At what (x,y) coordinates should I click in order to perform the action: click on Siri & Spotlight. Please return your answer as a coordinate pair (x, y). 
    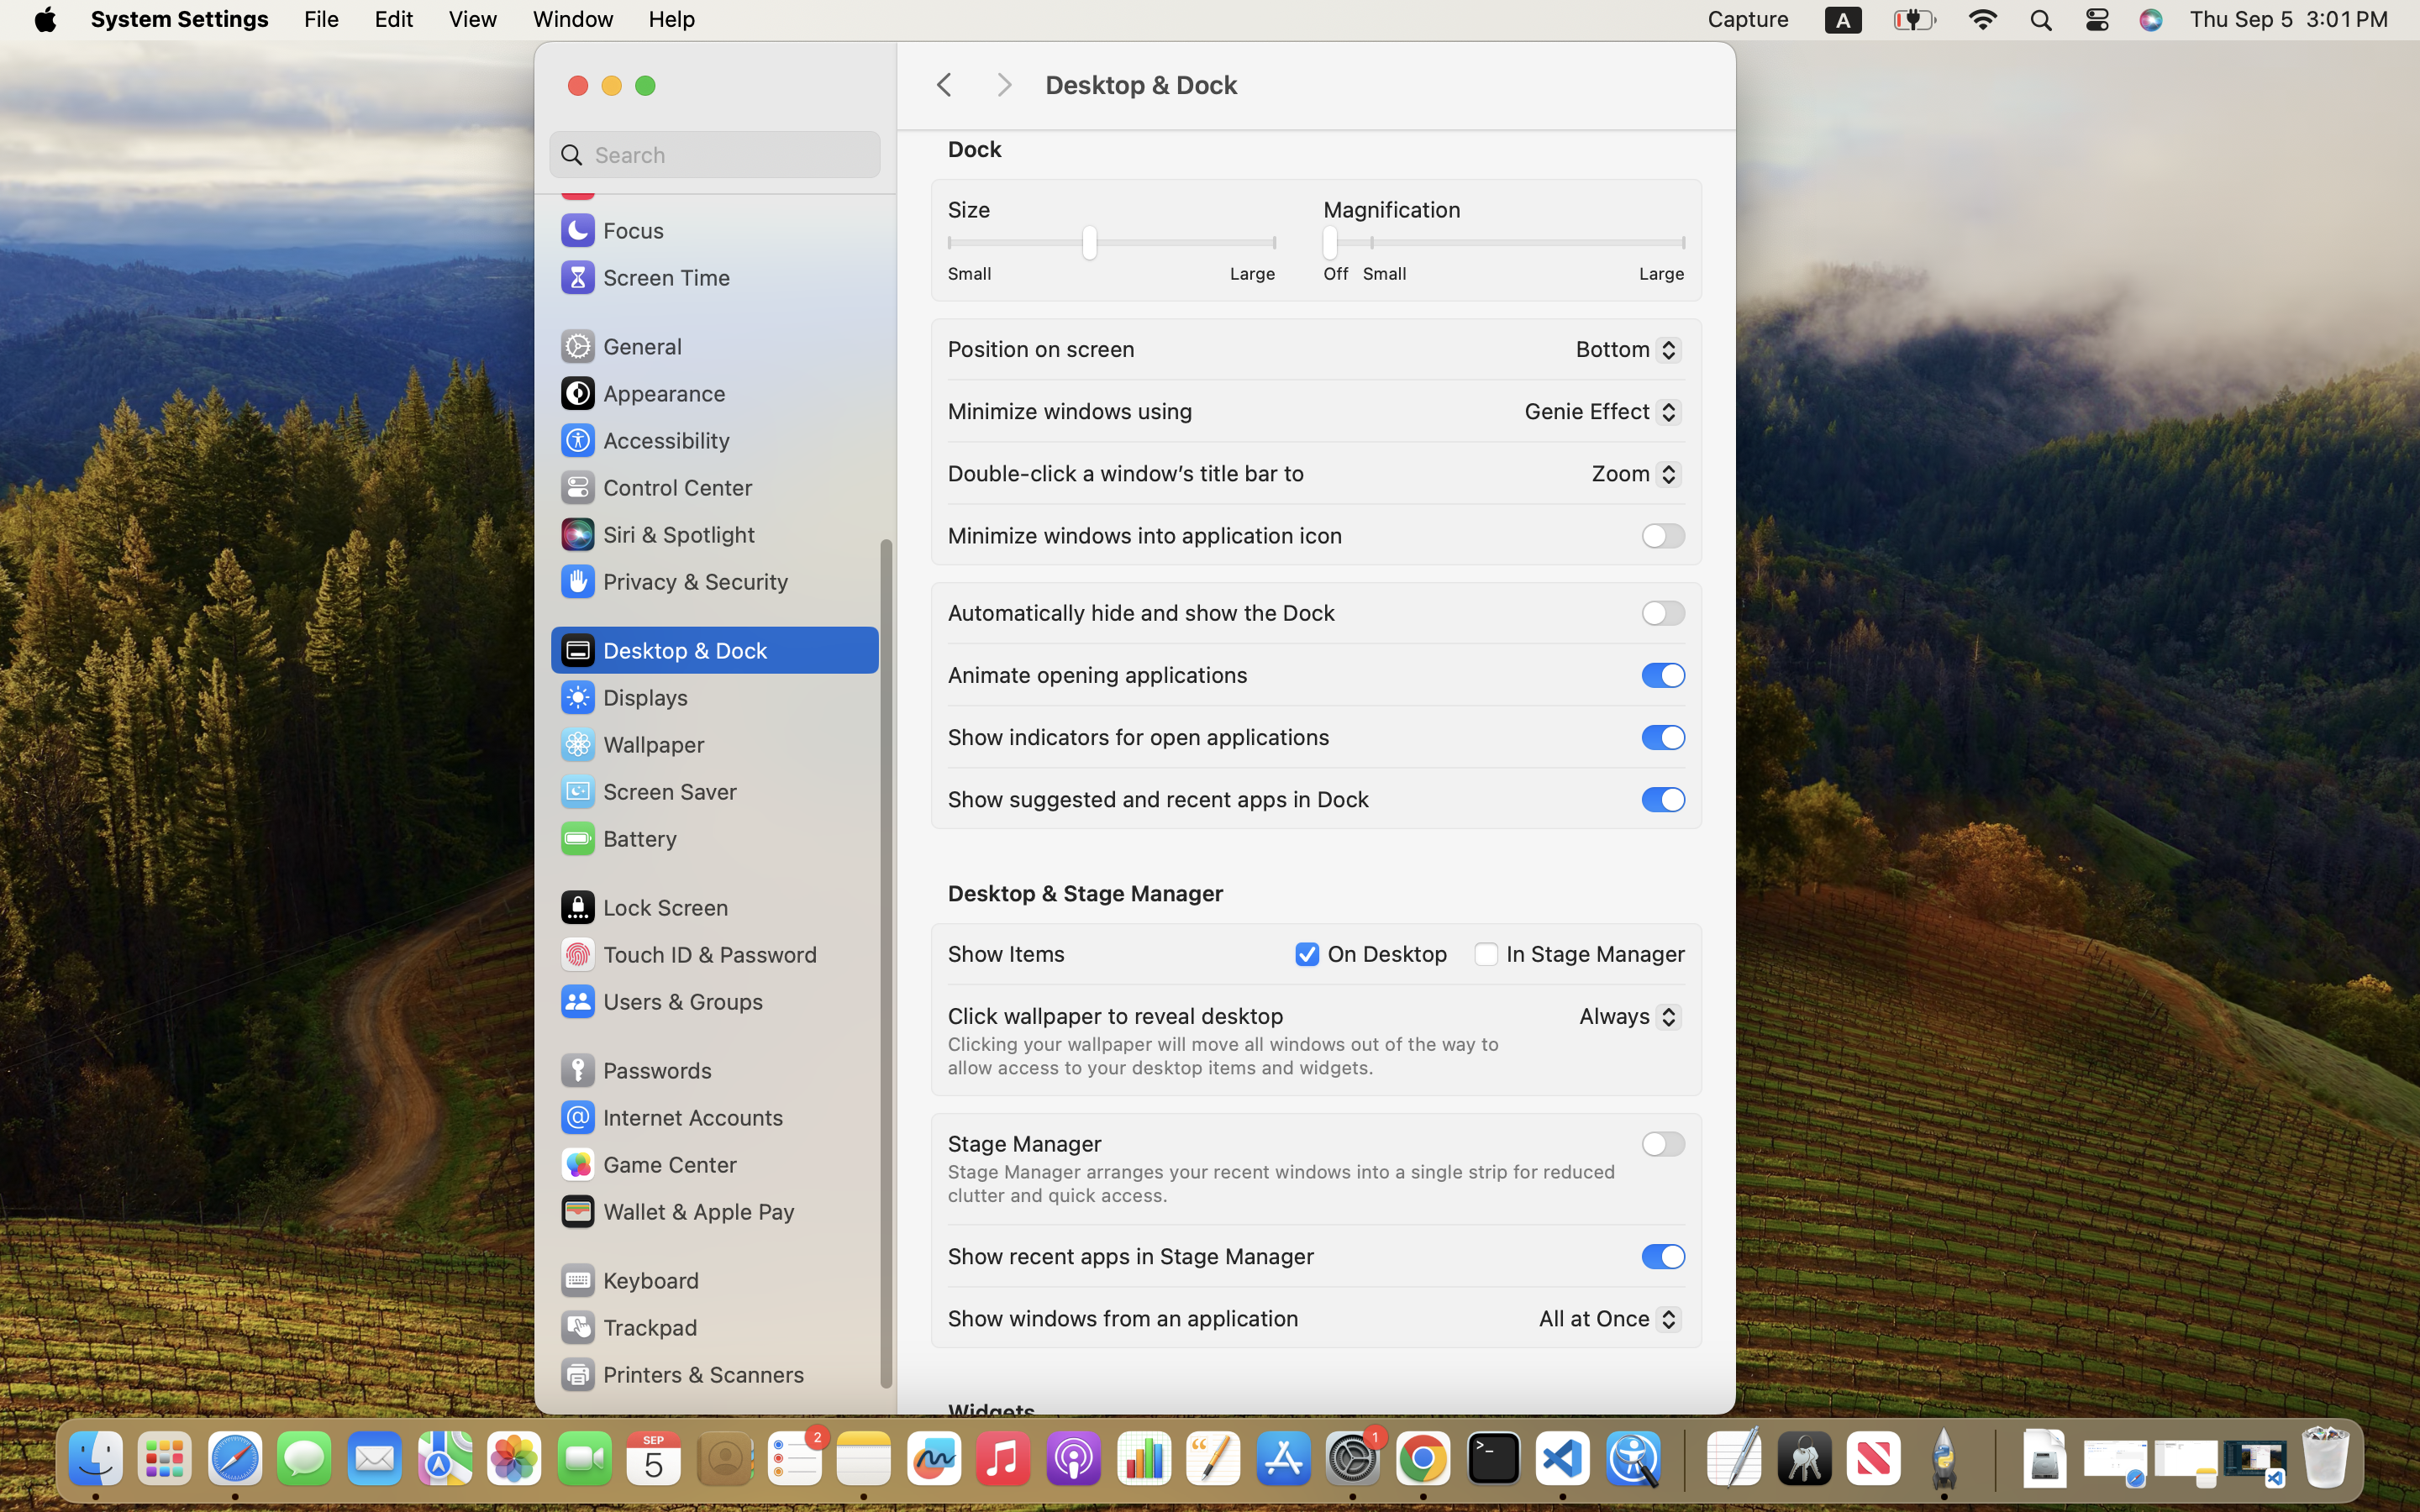
    Looking at the image, I should click on (656, 534).